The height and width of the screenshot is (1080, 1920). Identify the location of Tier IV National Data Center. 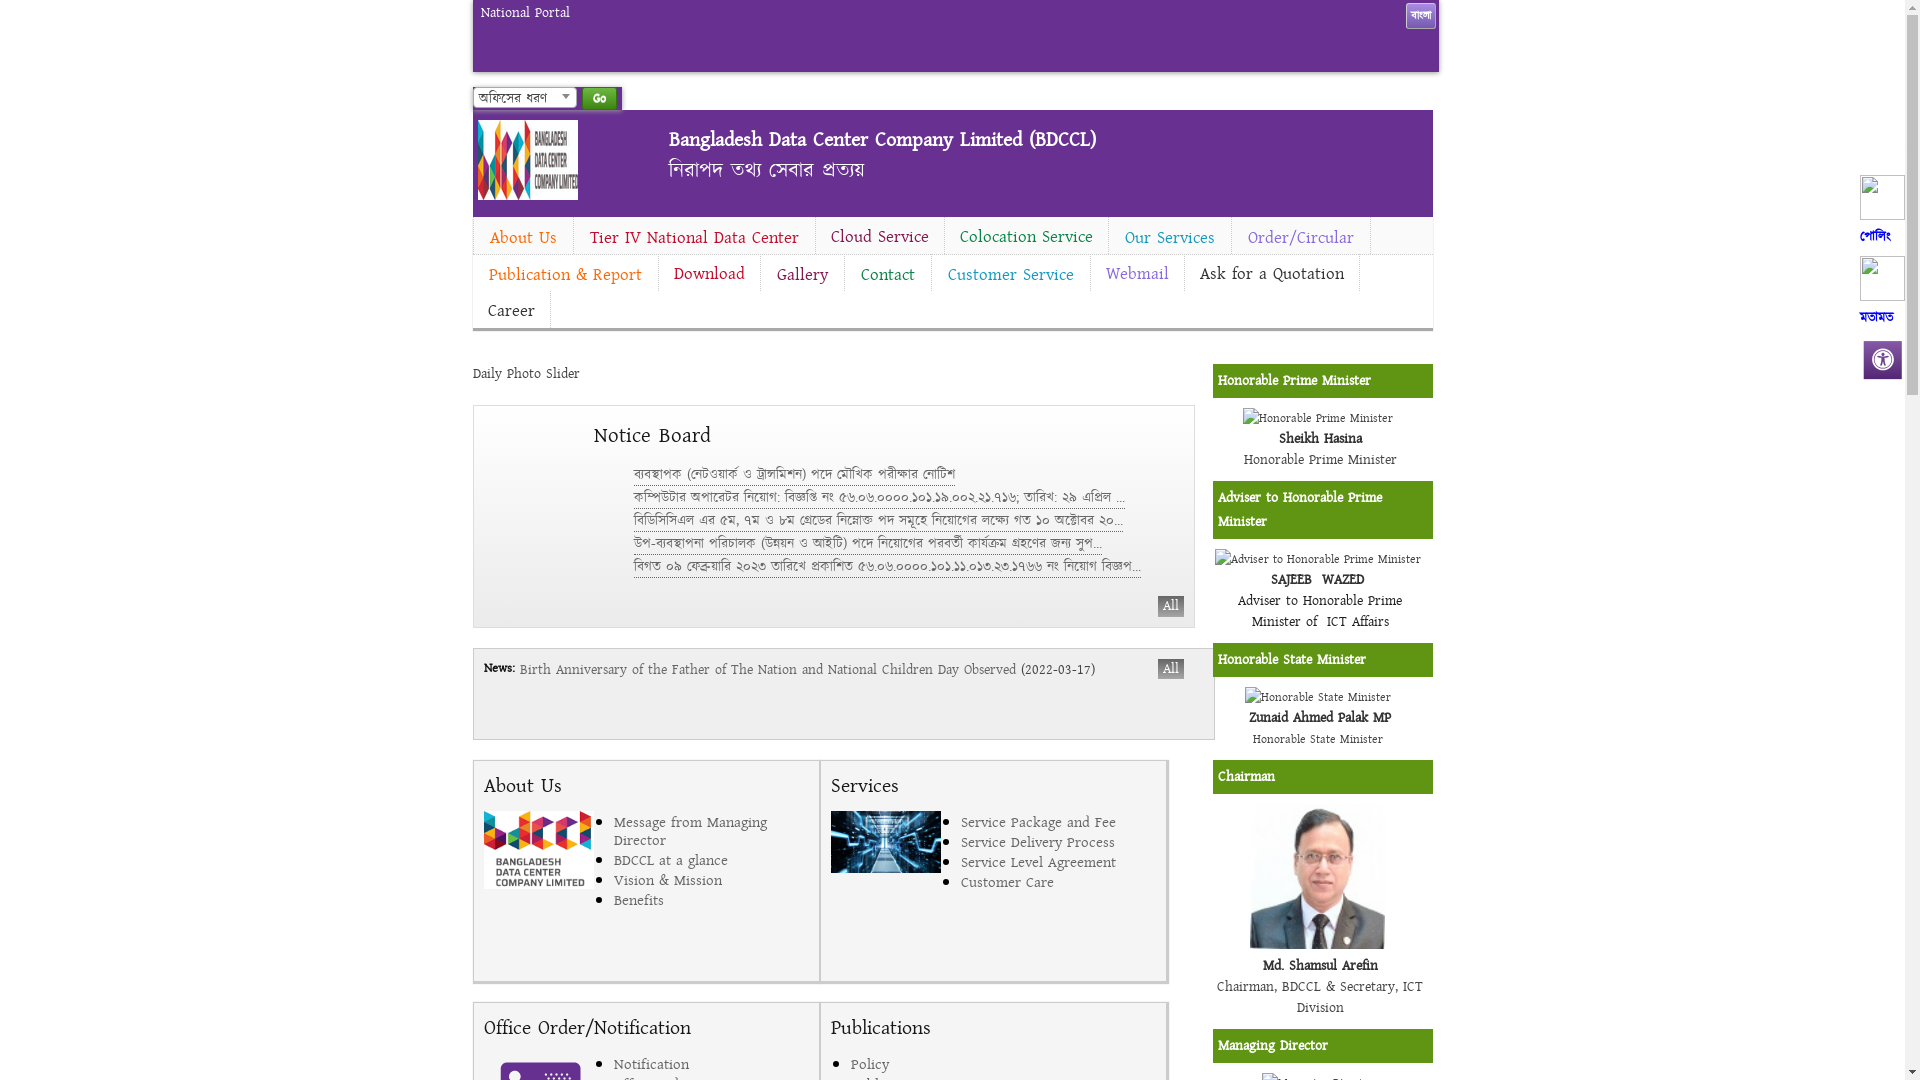
(694, 238).